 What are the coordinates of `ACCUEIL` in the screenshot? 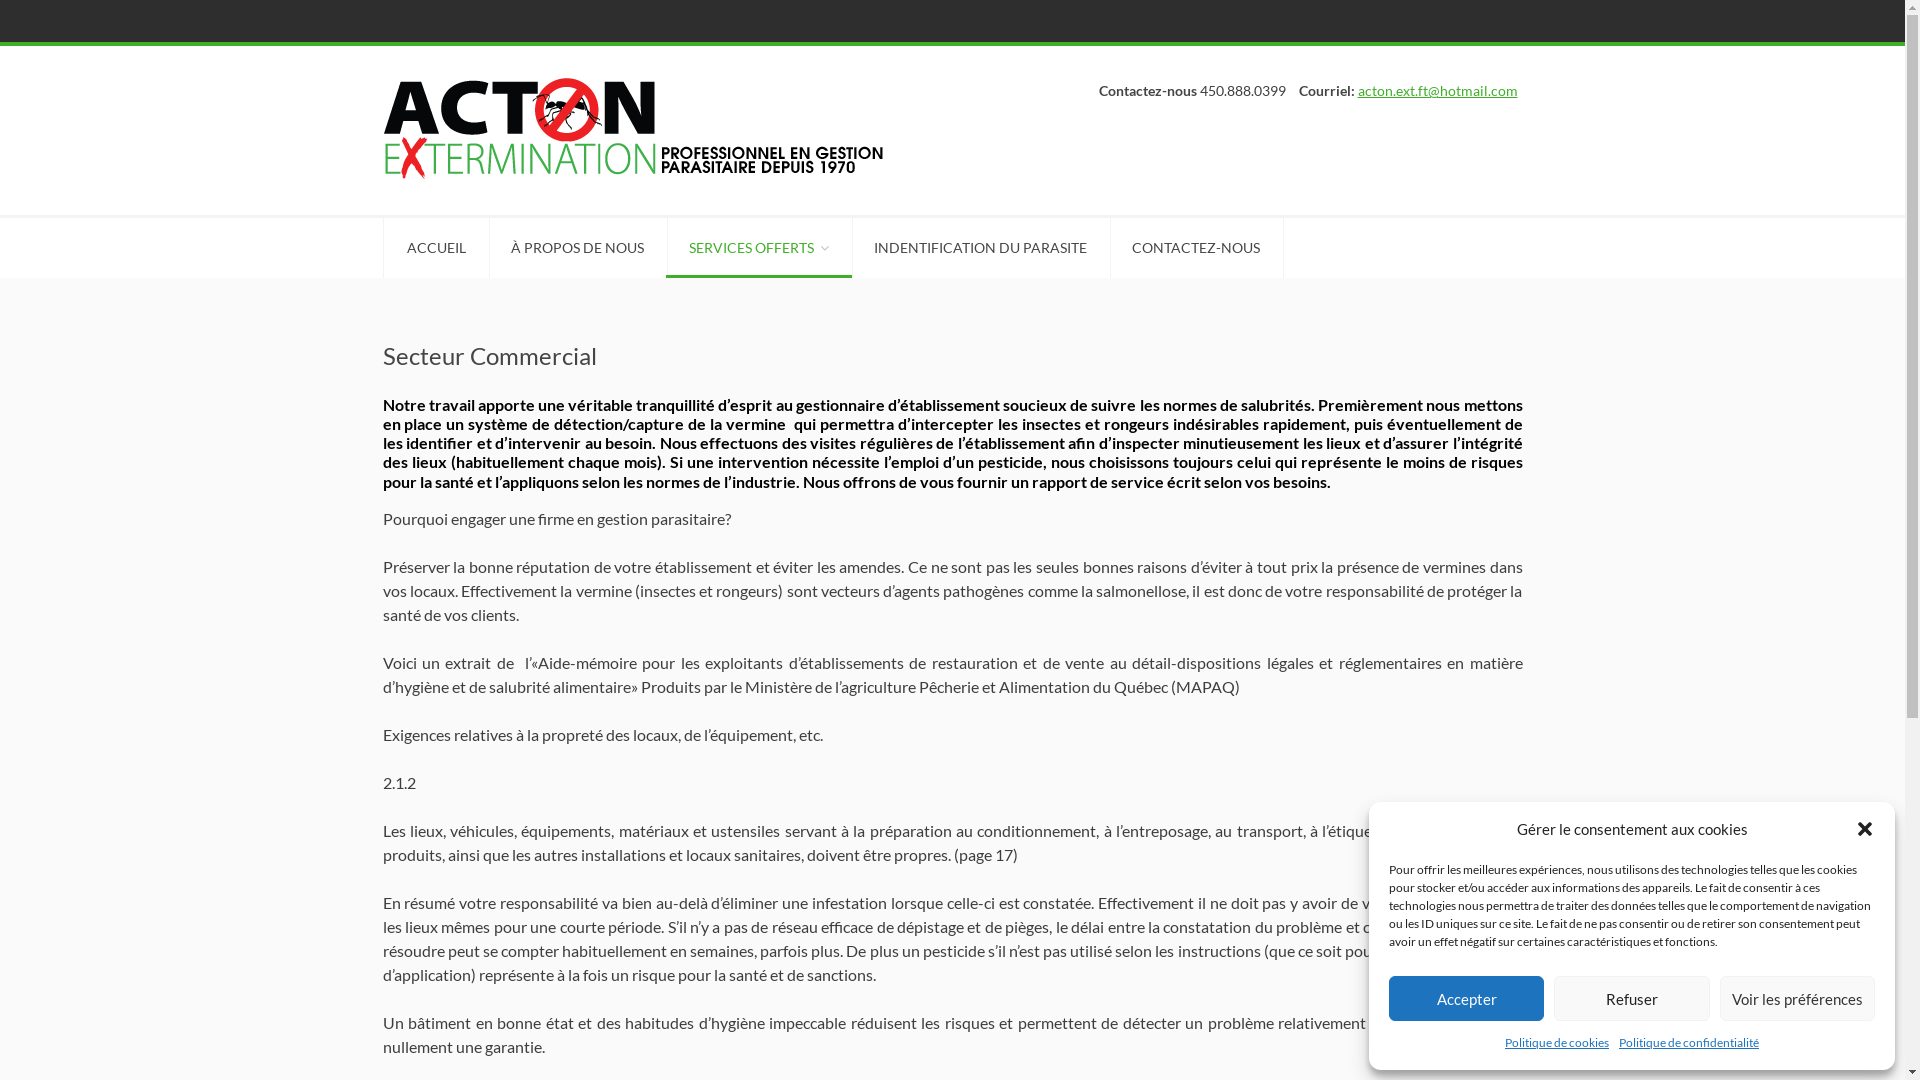 It's located at (436, 248).